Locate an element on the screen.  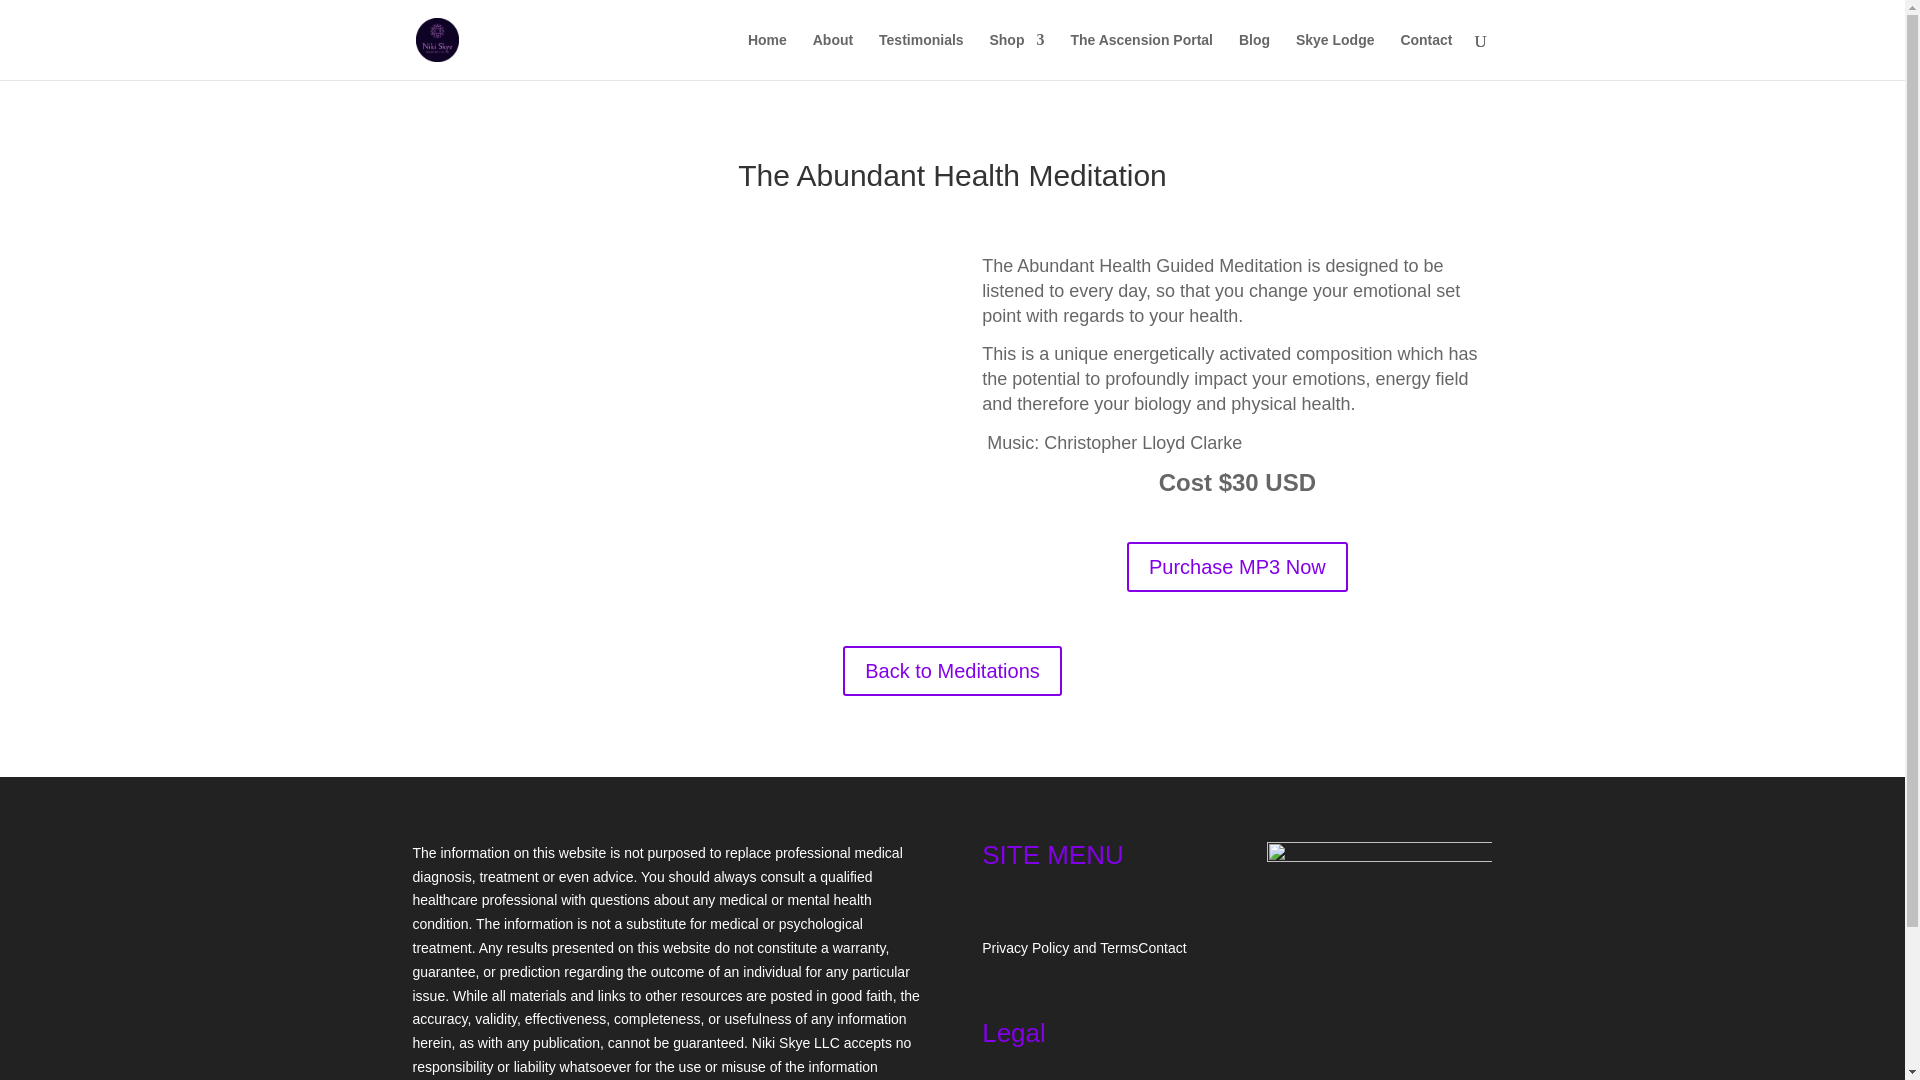
The Ascension Portal is located at coordinates (1141, 56).